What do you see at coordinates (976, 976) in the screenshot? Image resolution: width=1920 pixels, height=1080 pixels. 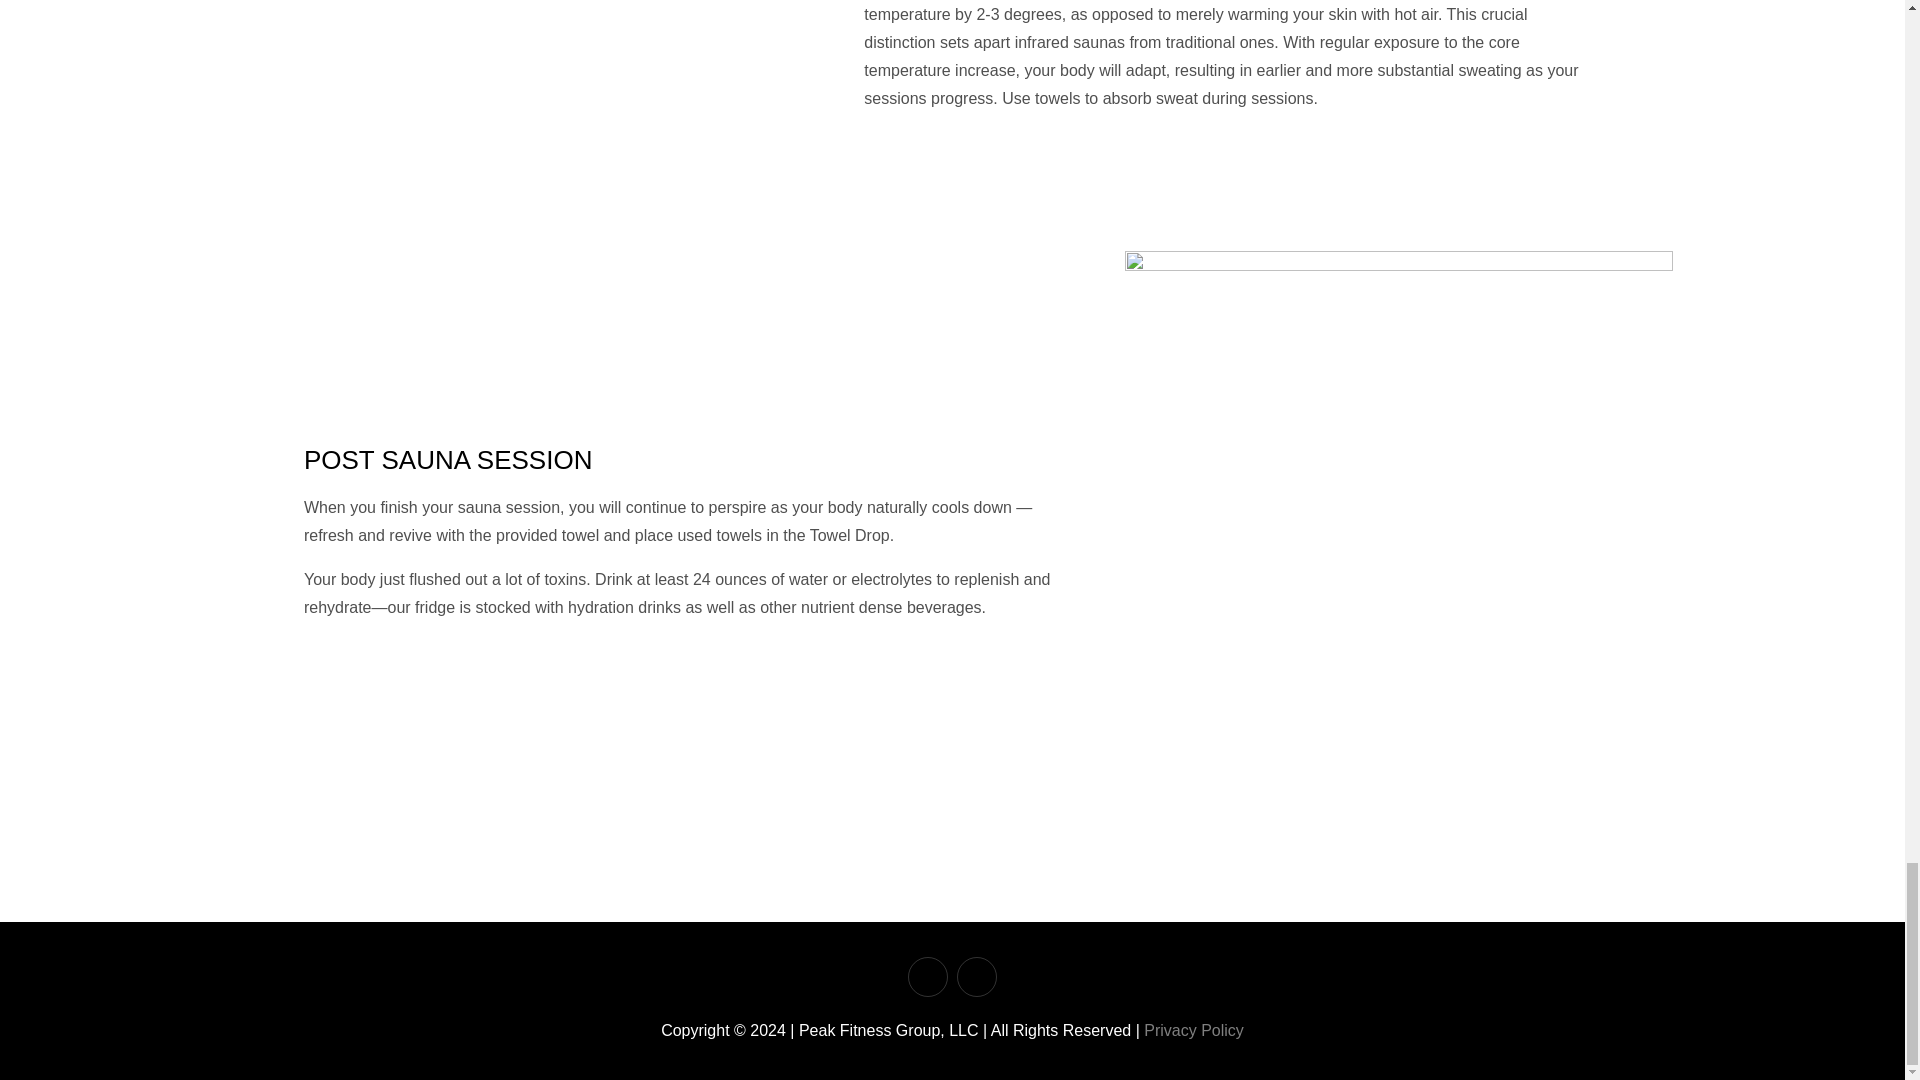 I see `Facebook` at bounding box center [976, 976].